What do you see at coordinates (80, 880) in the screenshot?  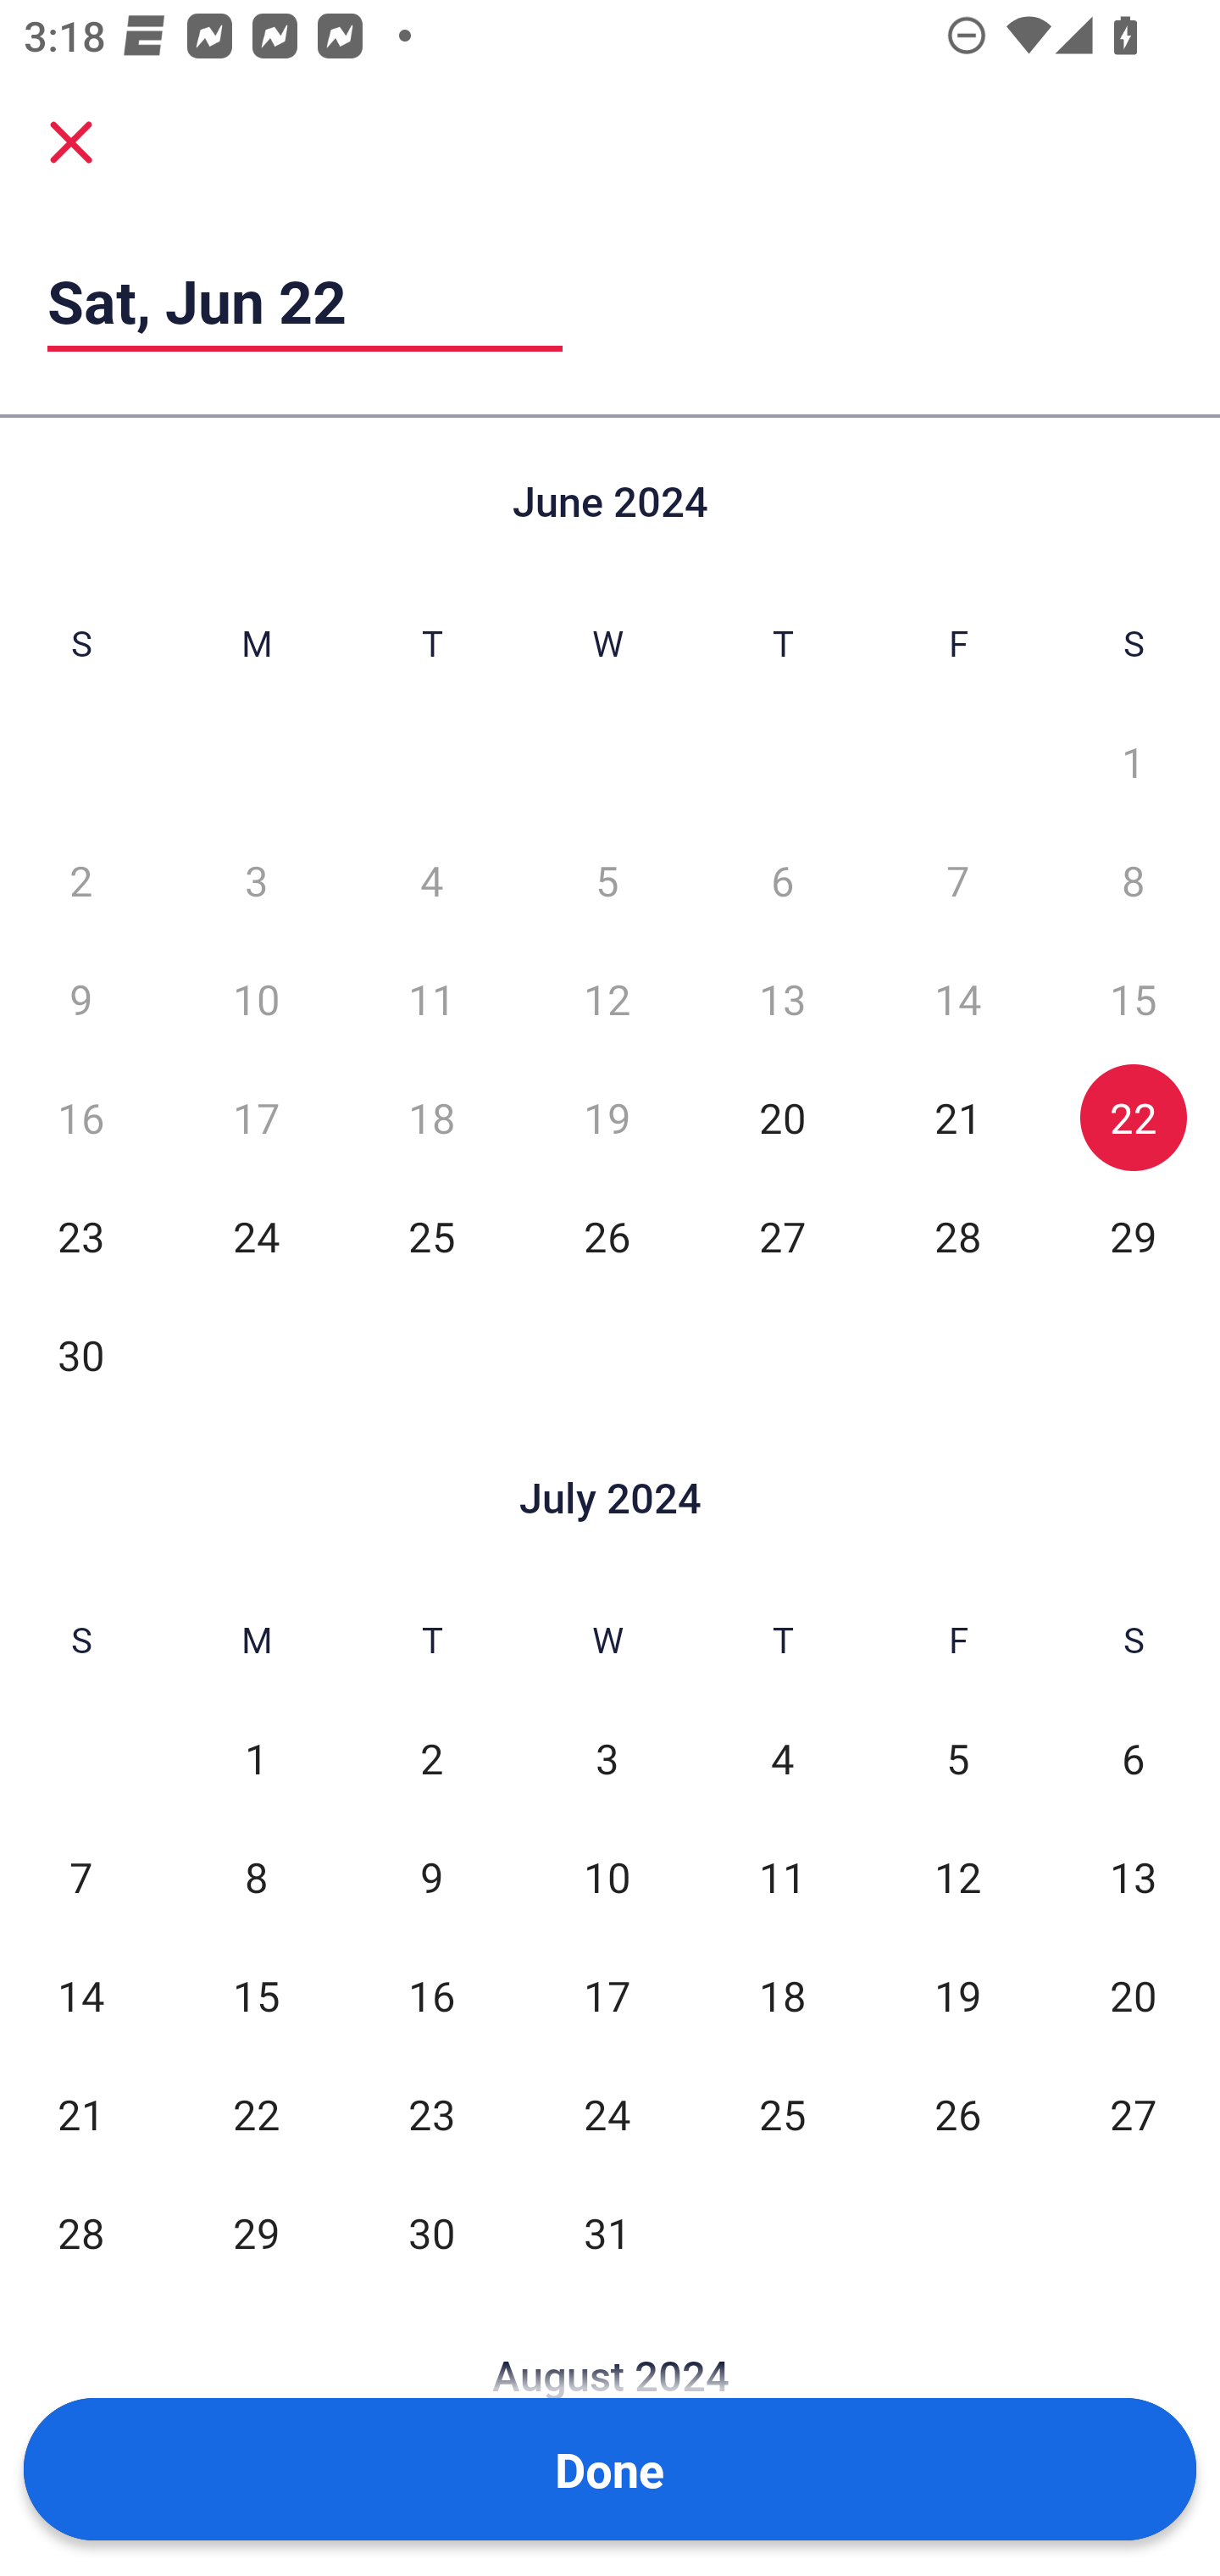 I see `2 Sun, Jun 2, Not Selected` at bounding box center [80, 880].